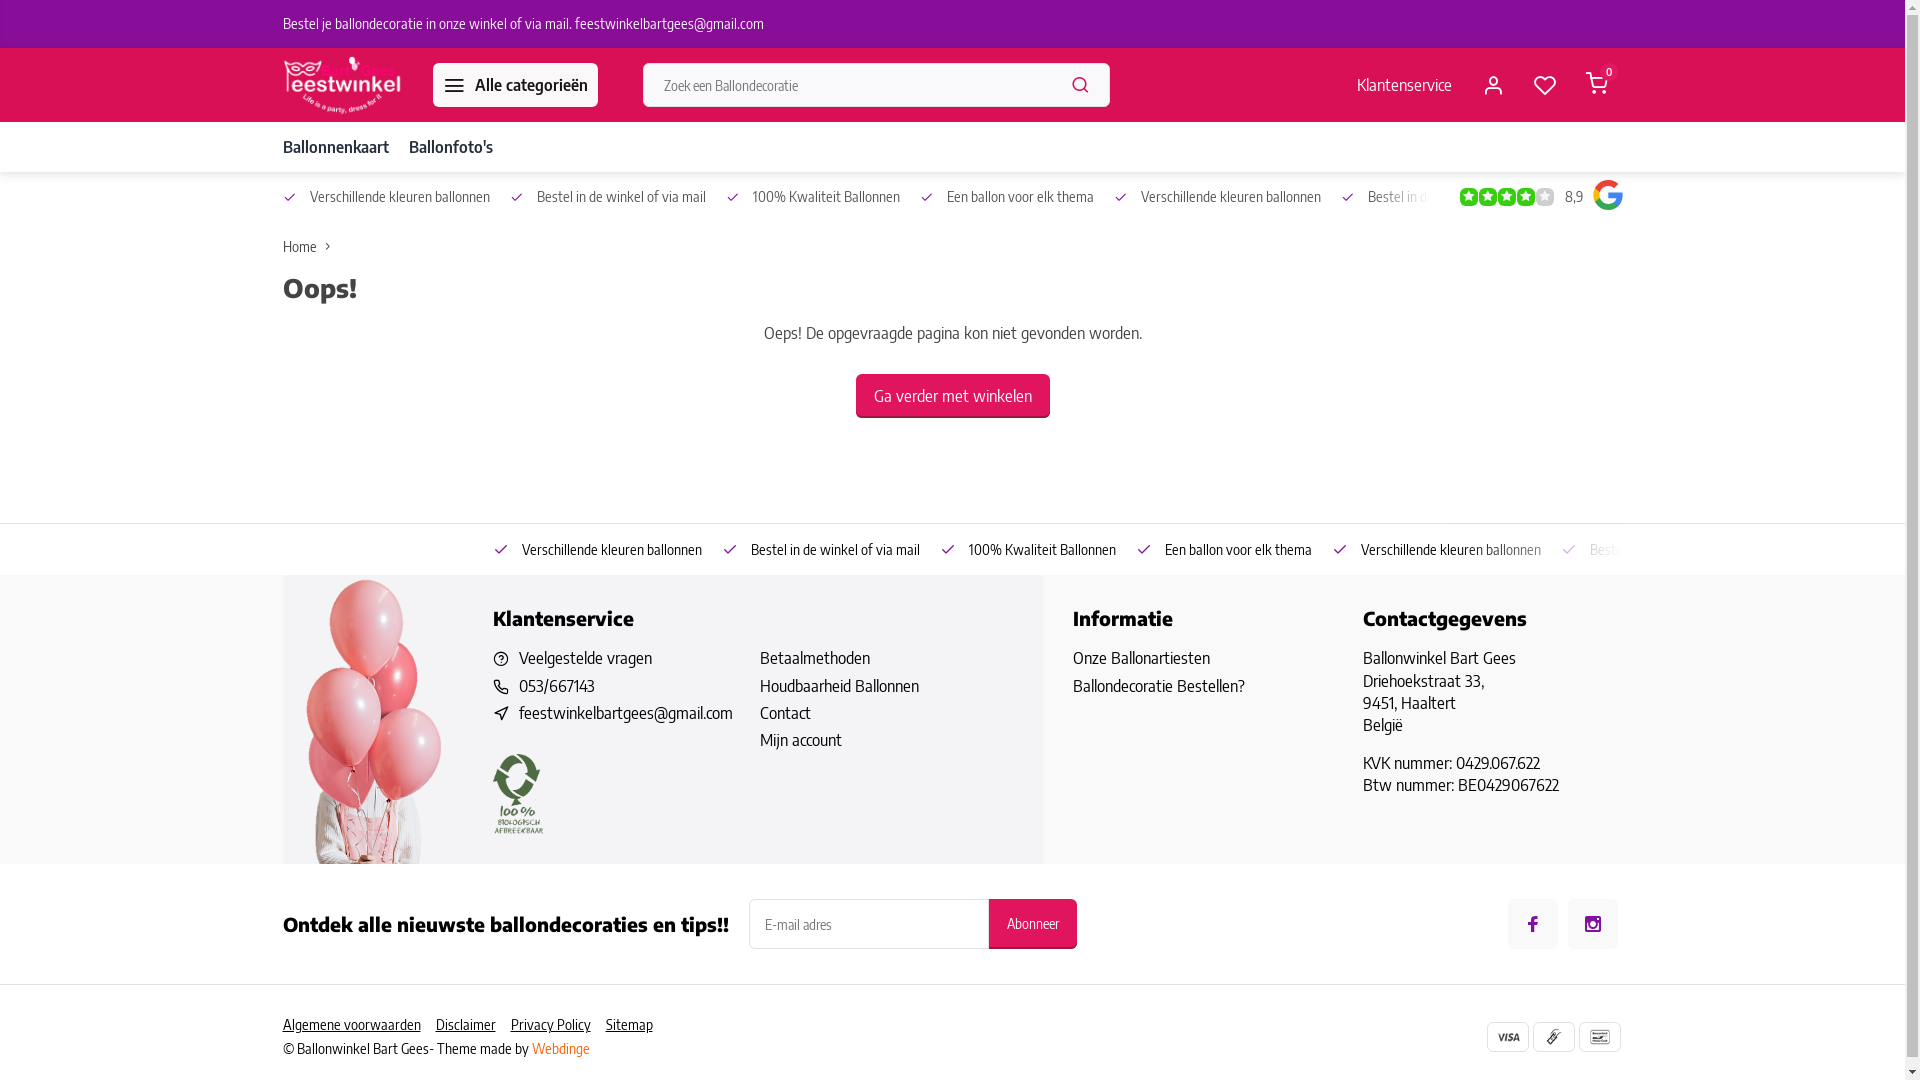  Describe the element at coordinates (1202, 686) in the screenshot. I see `Ballondecoratie Bestellen?` at that location.